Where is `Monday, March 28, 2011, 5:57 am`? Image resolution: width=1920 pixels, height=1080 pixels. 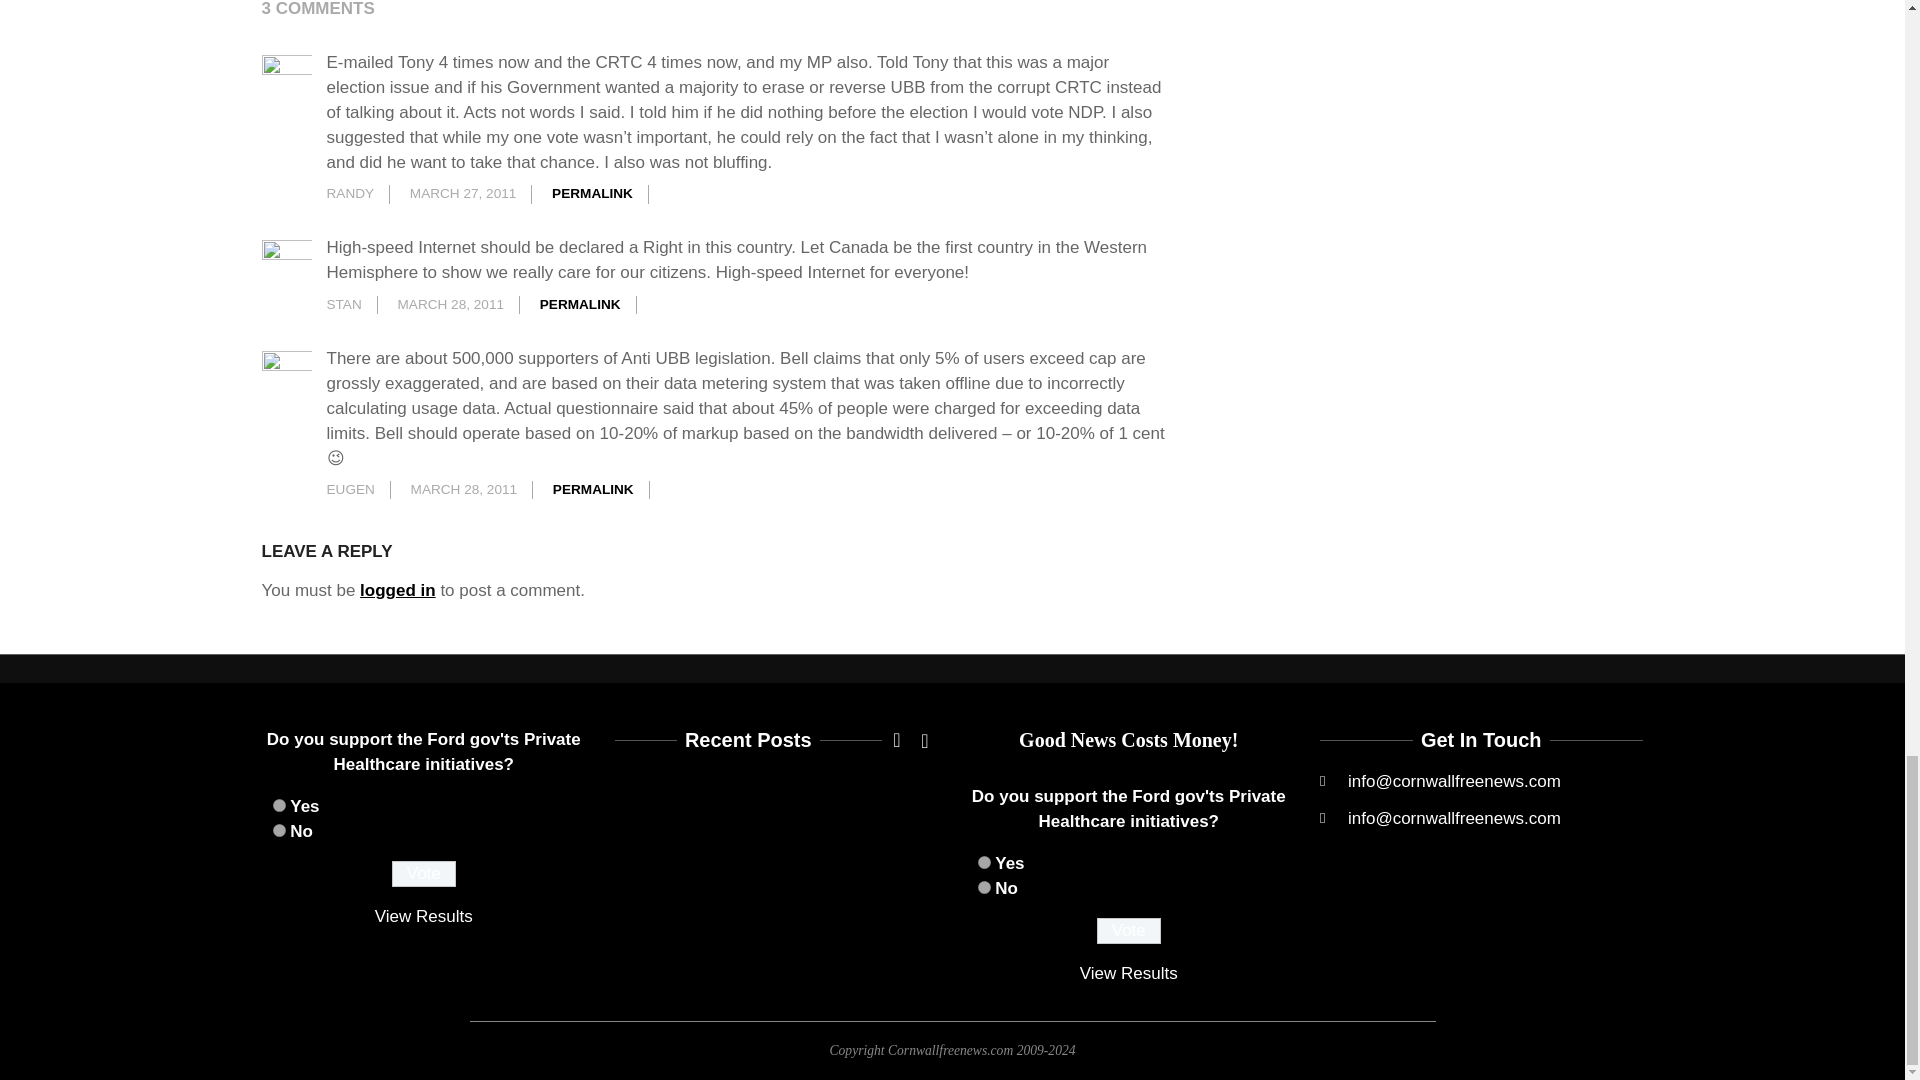
Monday, March 28, 2011, 5:57 am is located at coordinates (450, 304).